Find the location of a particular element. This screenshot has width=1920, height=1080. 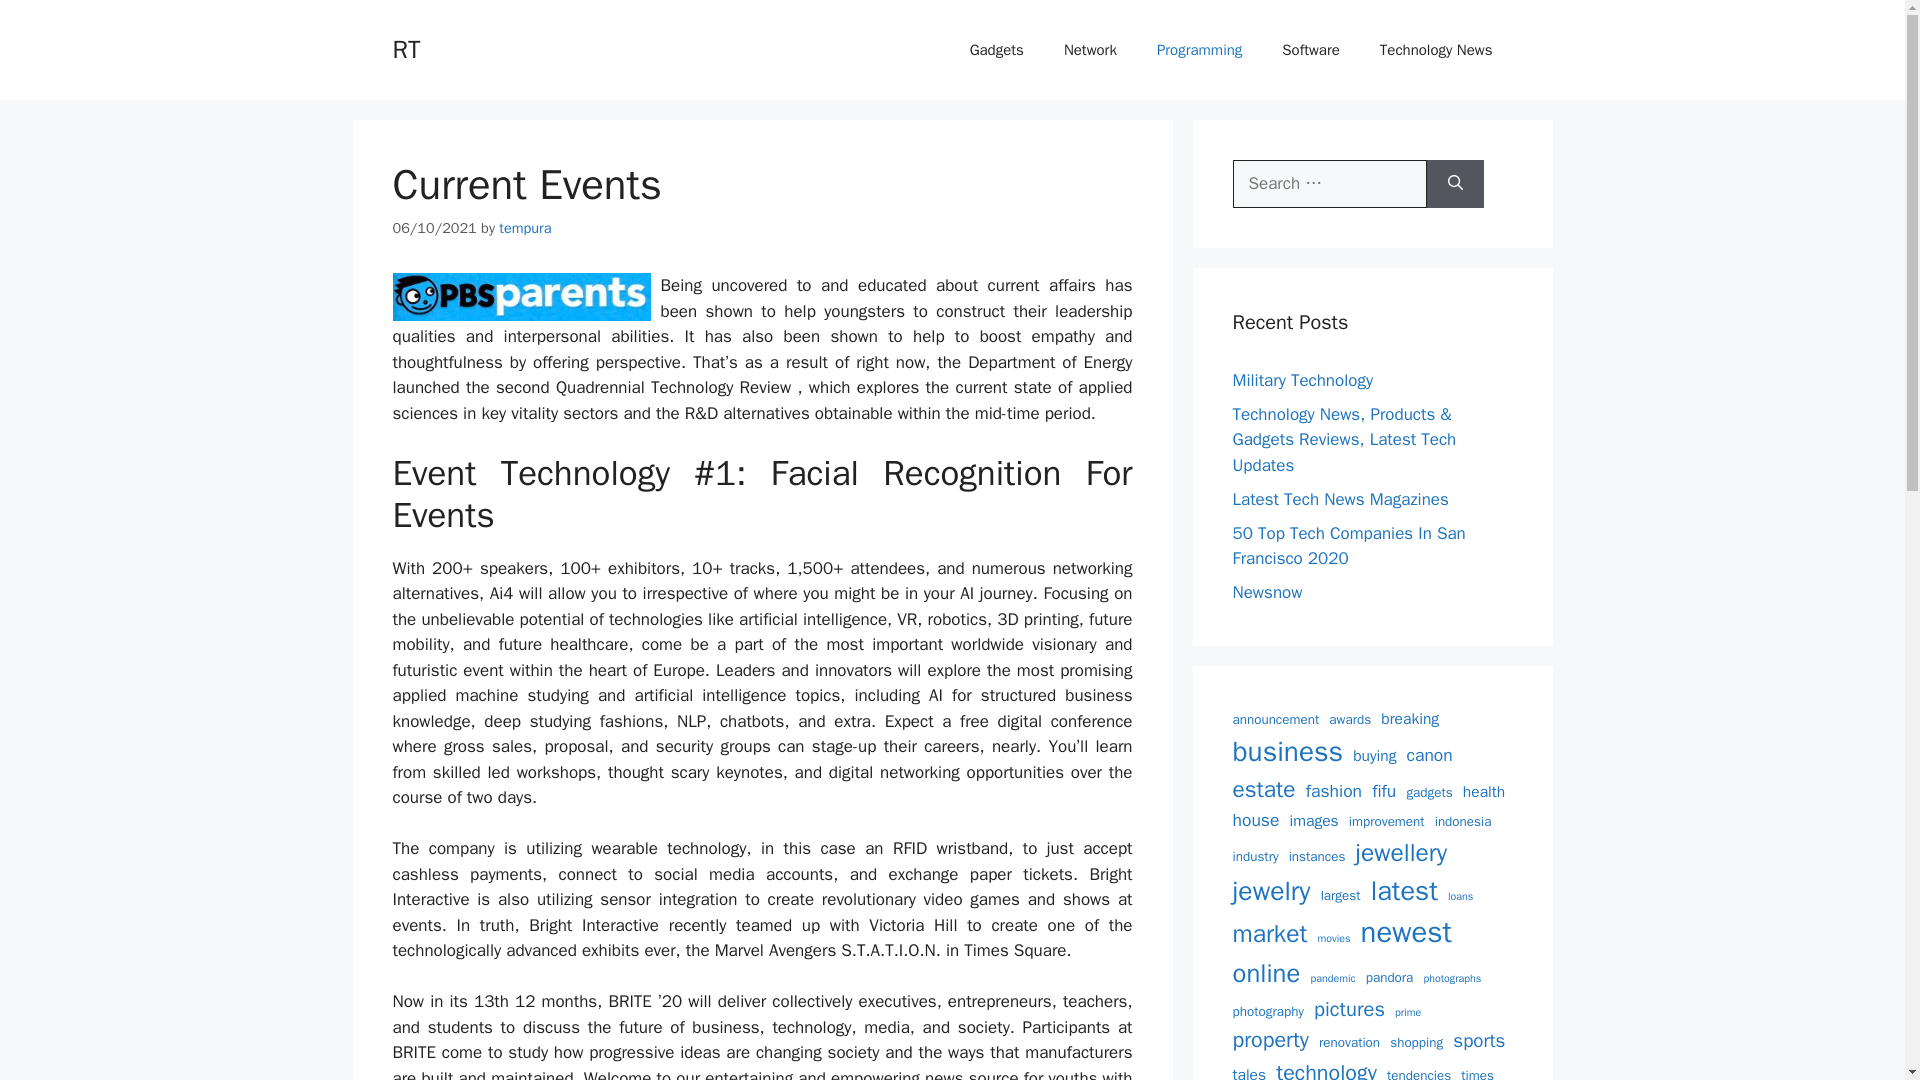

industry is located at coordinates (1255, 856).